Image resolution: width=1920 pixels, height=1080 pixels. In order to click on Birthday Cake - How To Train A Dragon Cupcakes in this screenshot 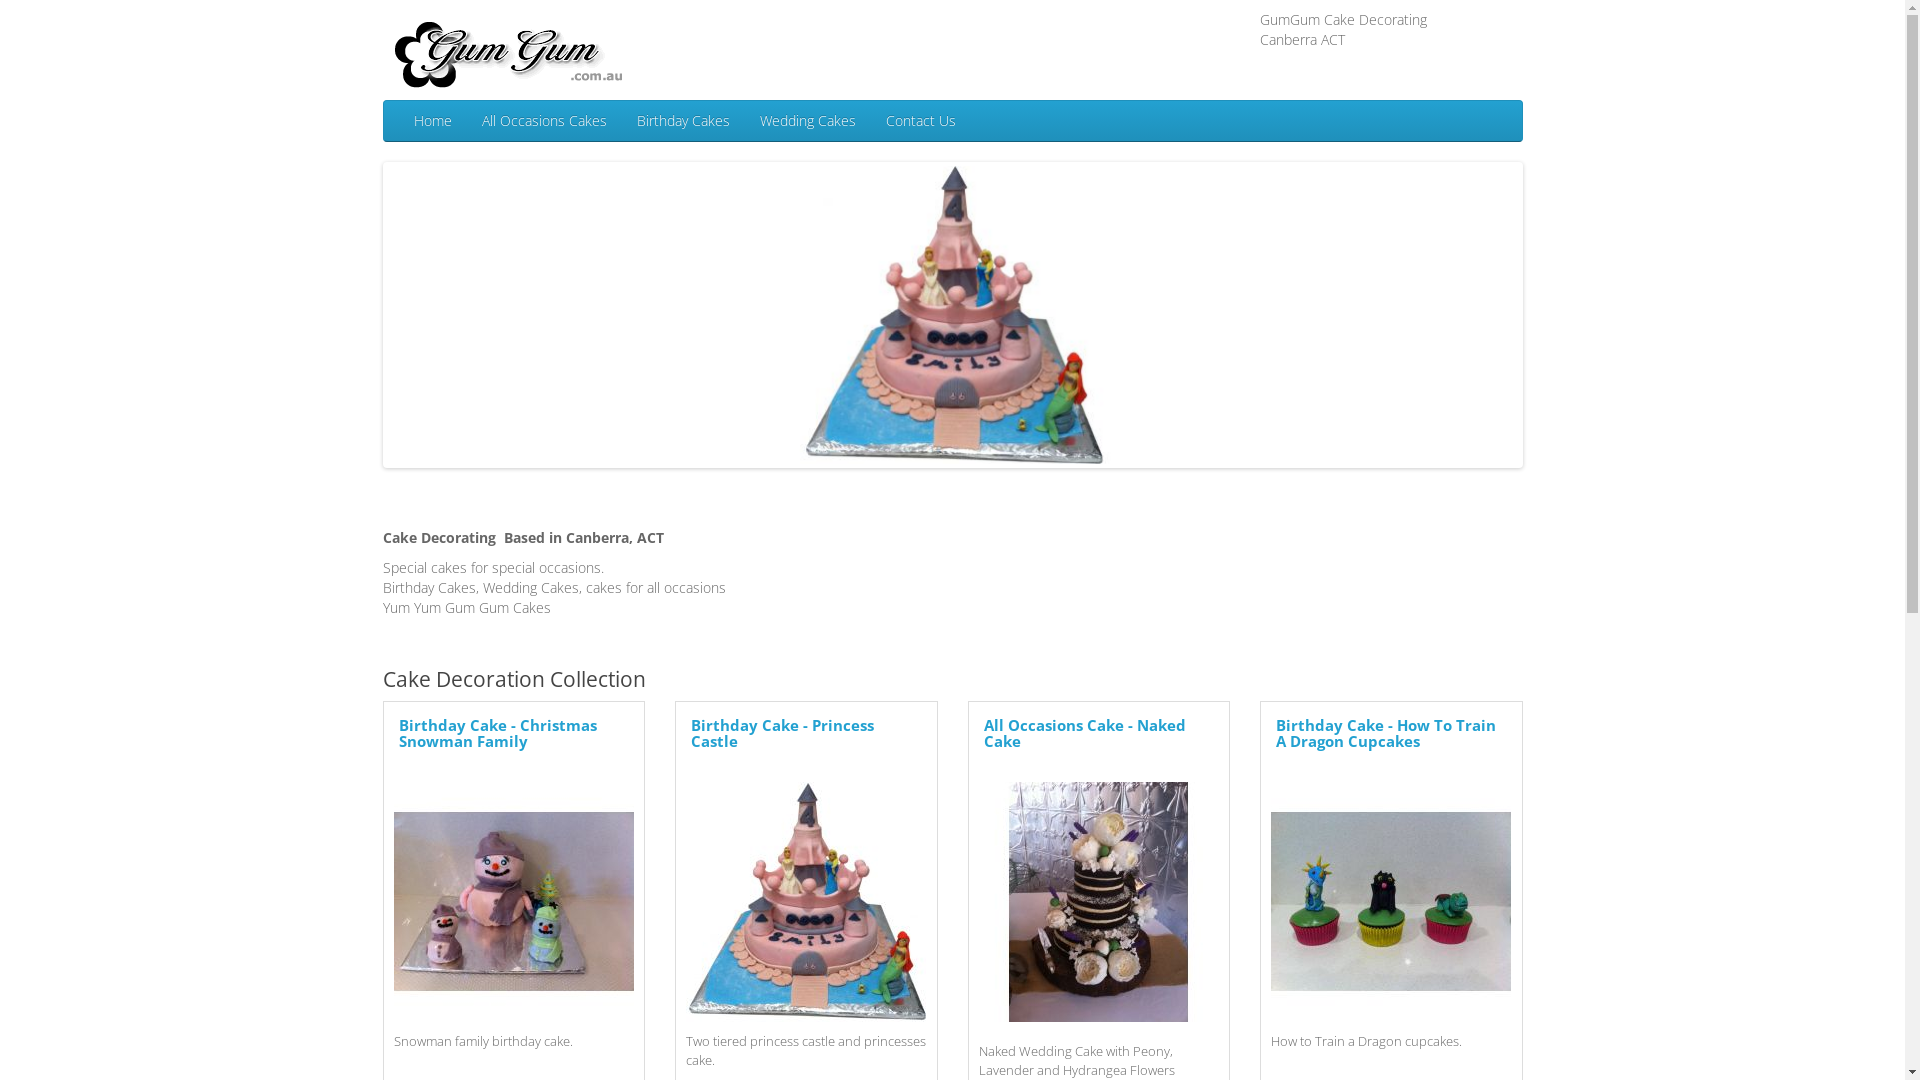, I will do `click(1386, 734)`.